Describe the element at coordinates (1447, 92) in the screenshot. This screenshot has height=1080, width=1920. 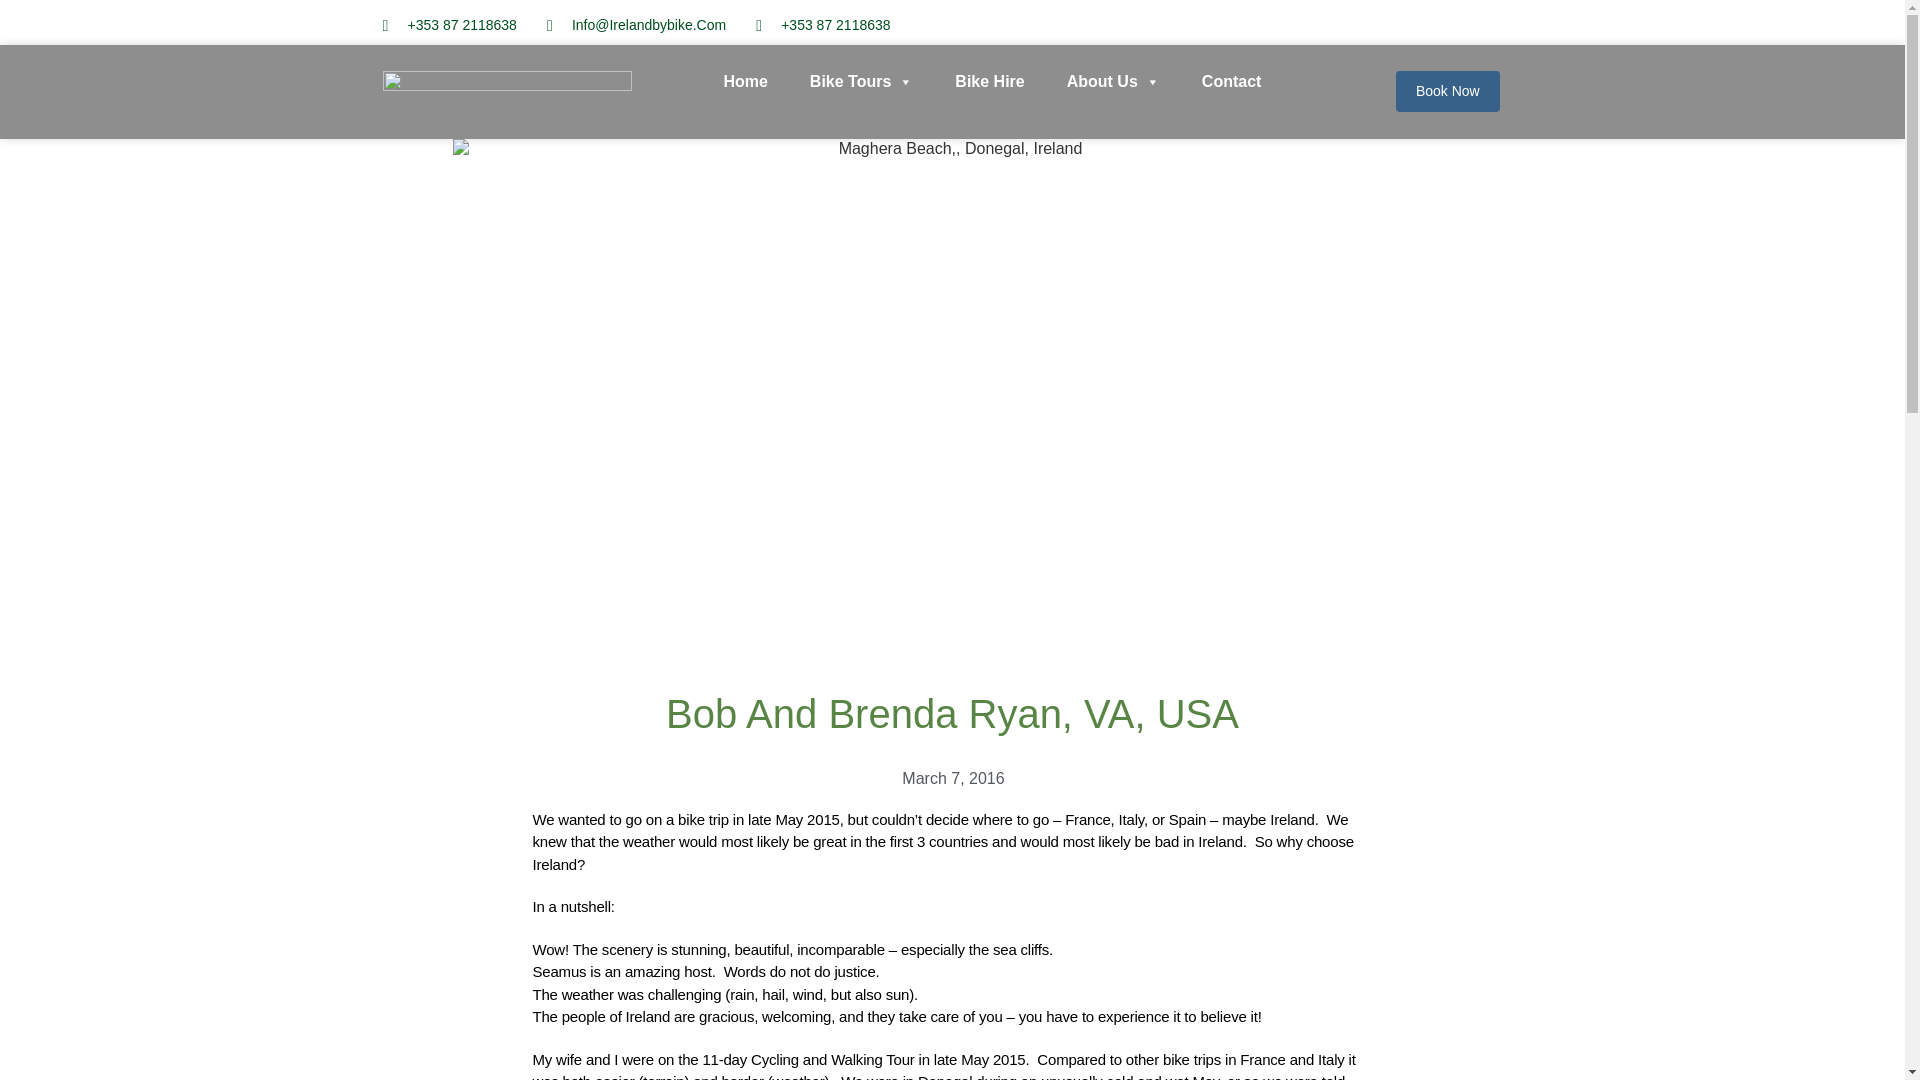
I see `Book Now` at that location.